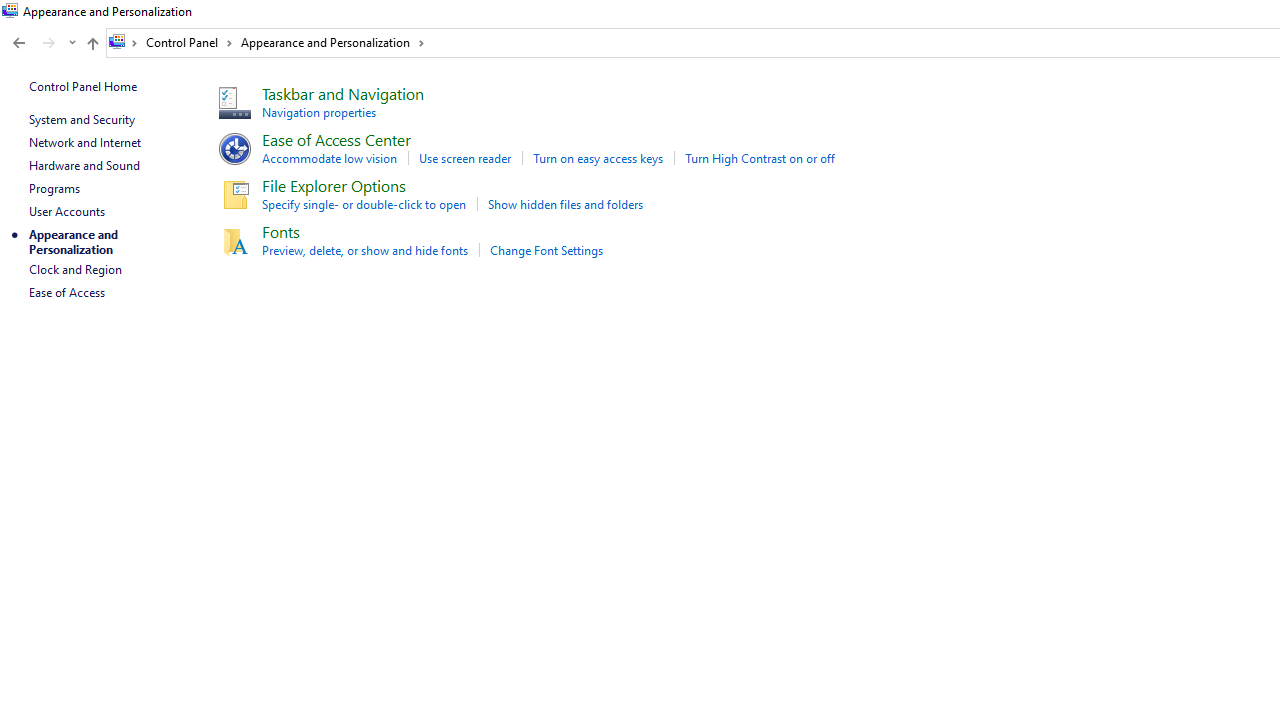 The width and height of the screenshot is (1280, 720). Describe the element at coordinates (49, 43) in the screenshot. I see `Forward (Alt + Right Arrow)` at that location.